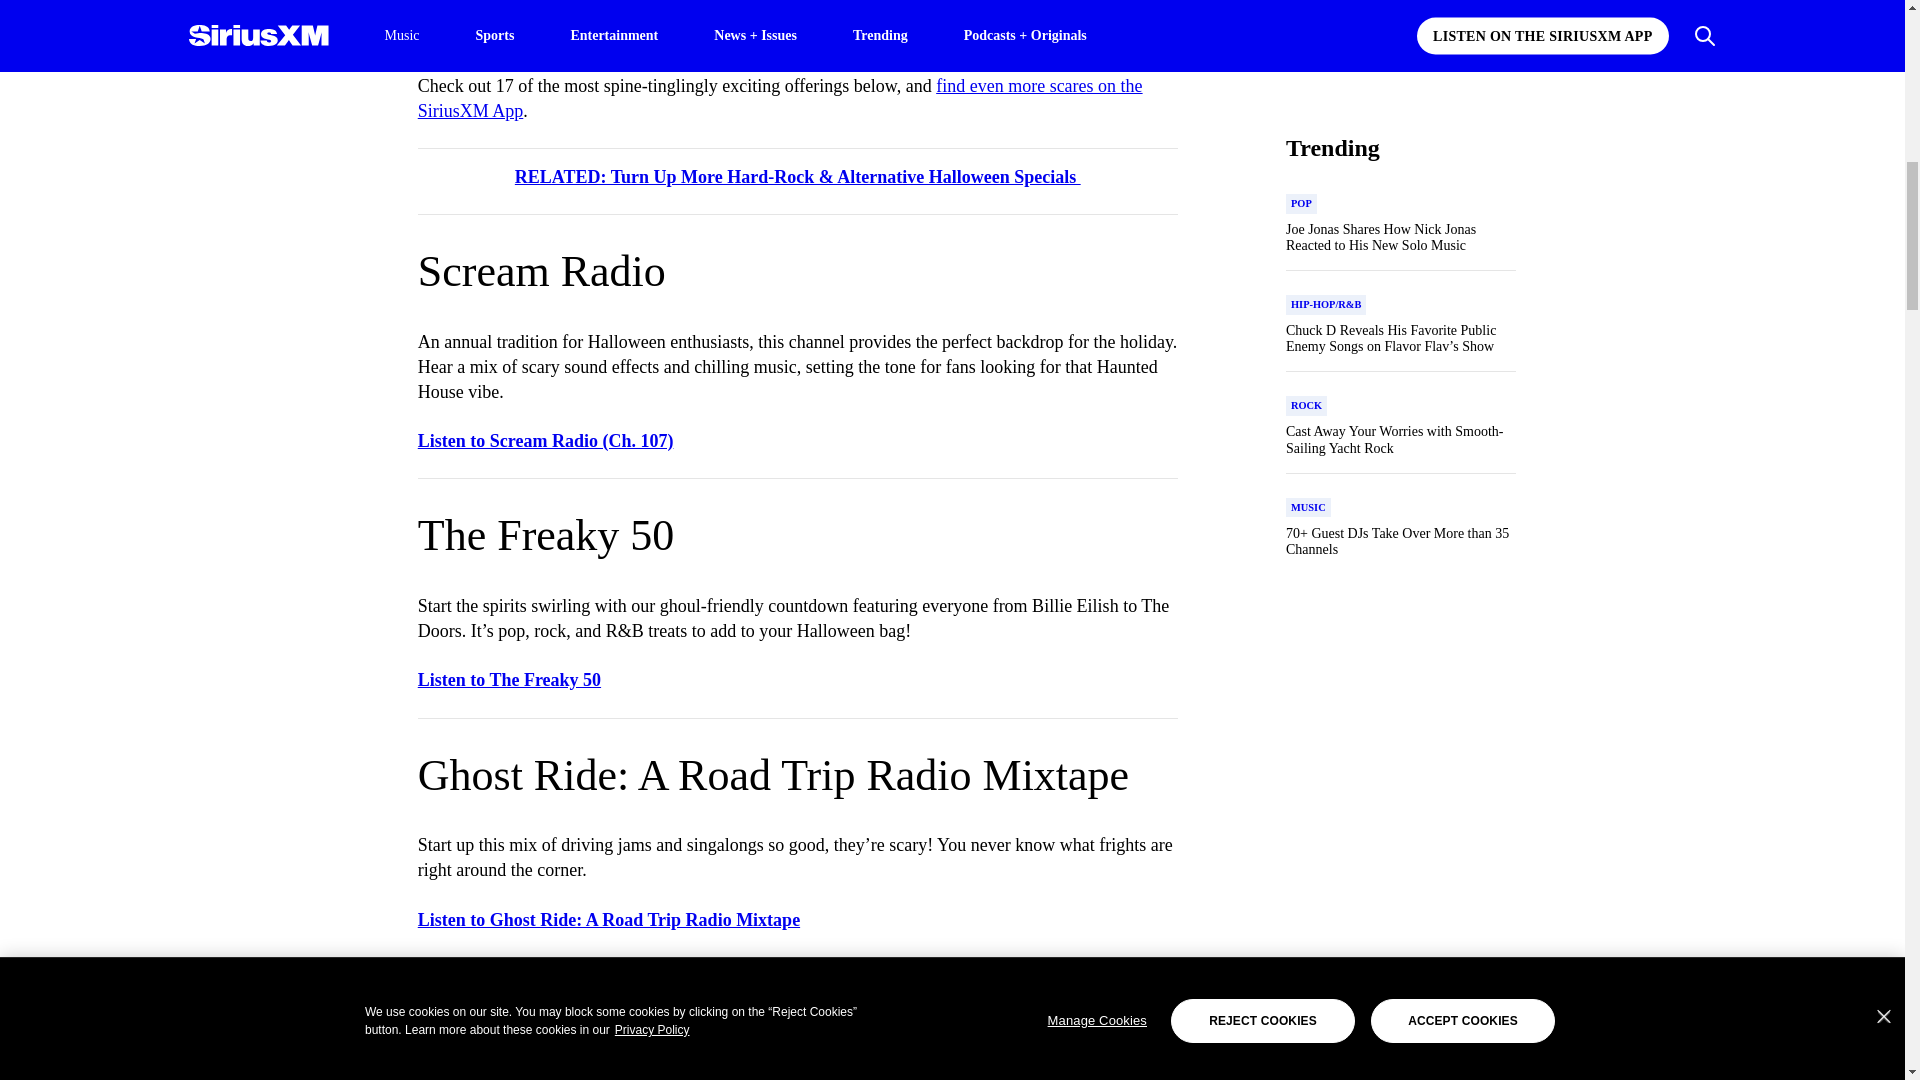  I want to click on Listen to The Freaky 50, so click(509, 680).